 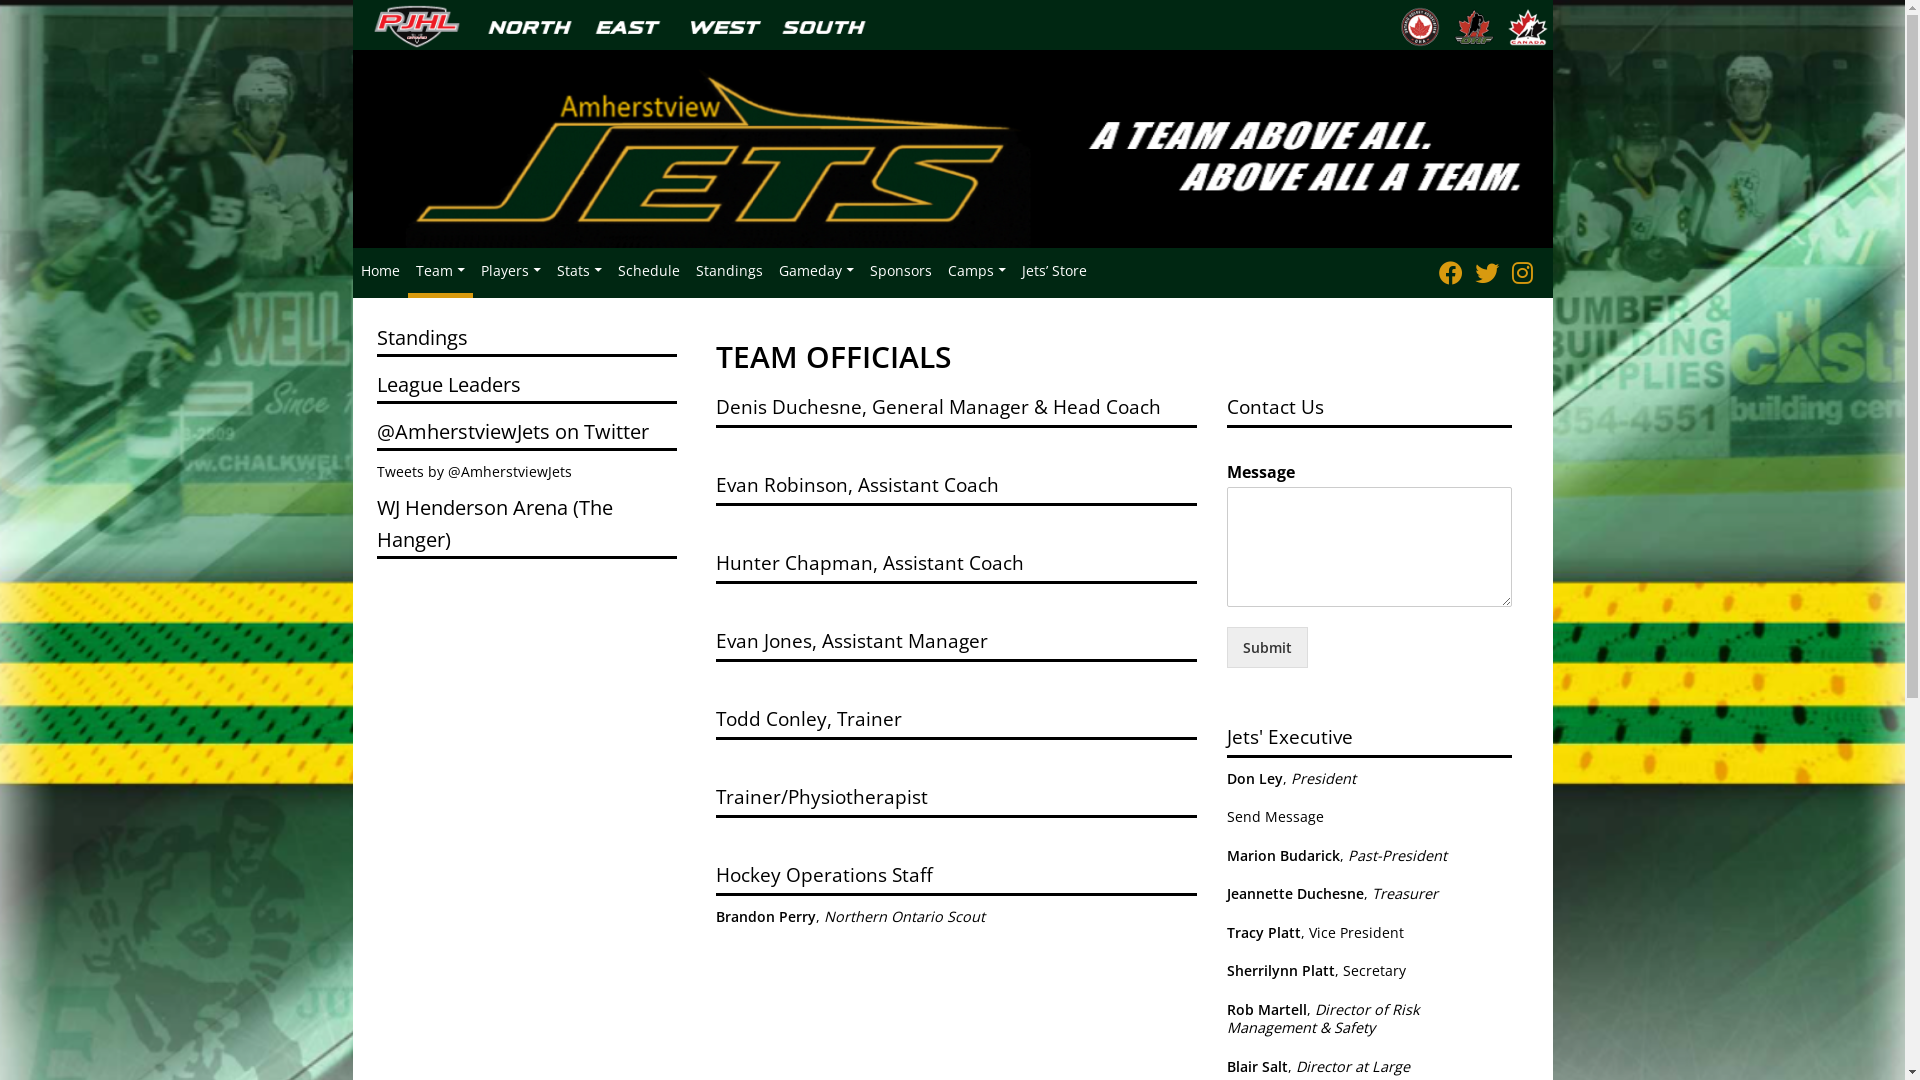 What do you see at coordinates (1522, 272) in the screenshot?
I see `Instagram` at bounding box center [1522, 272].